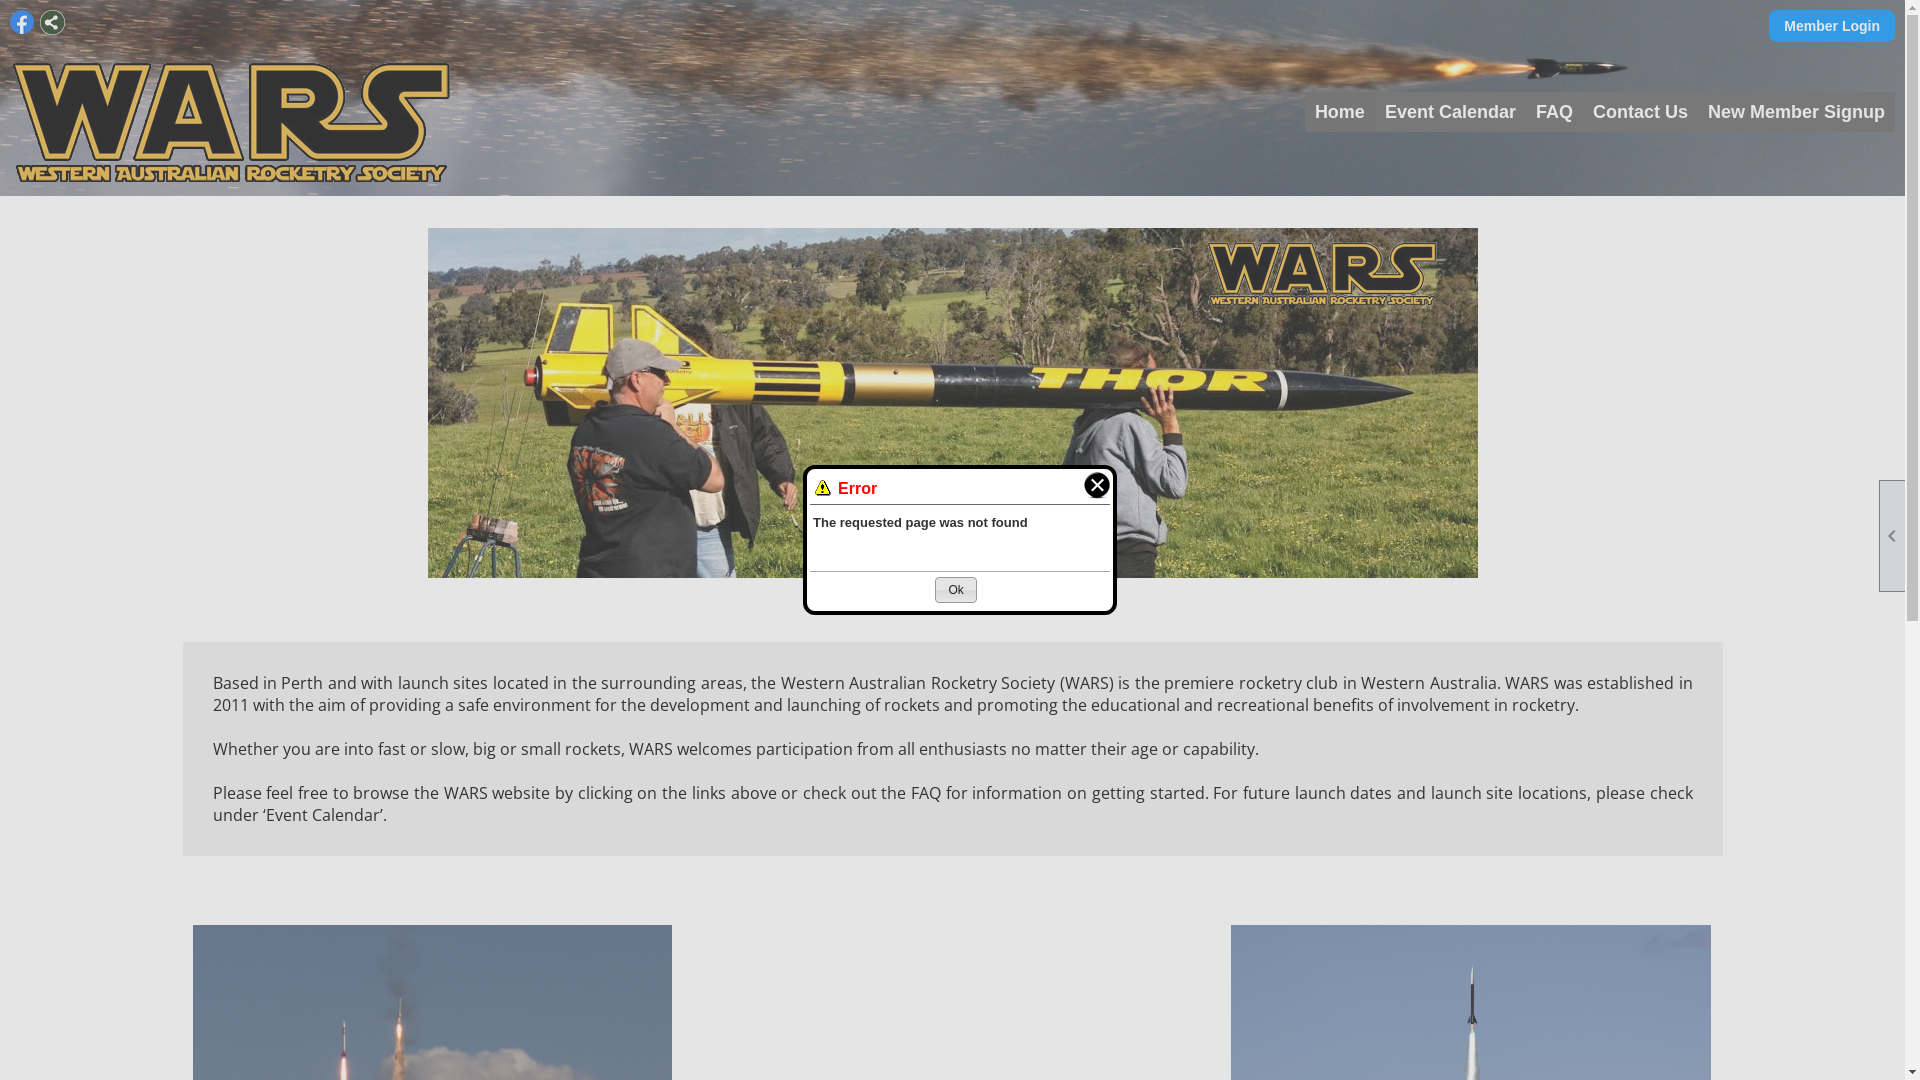 Image resolution: width=1920 pixels, height=1080 pixels. Describe the element at coordinates (1340, 112) in the screenshot. I see `Home` at that location.